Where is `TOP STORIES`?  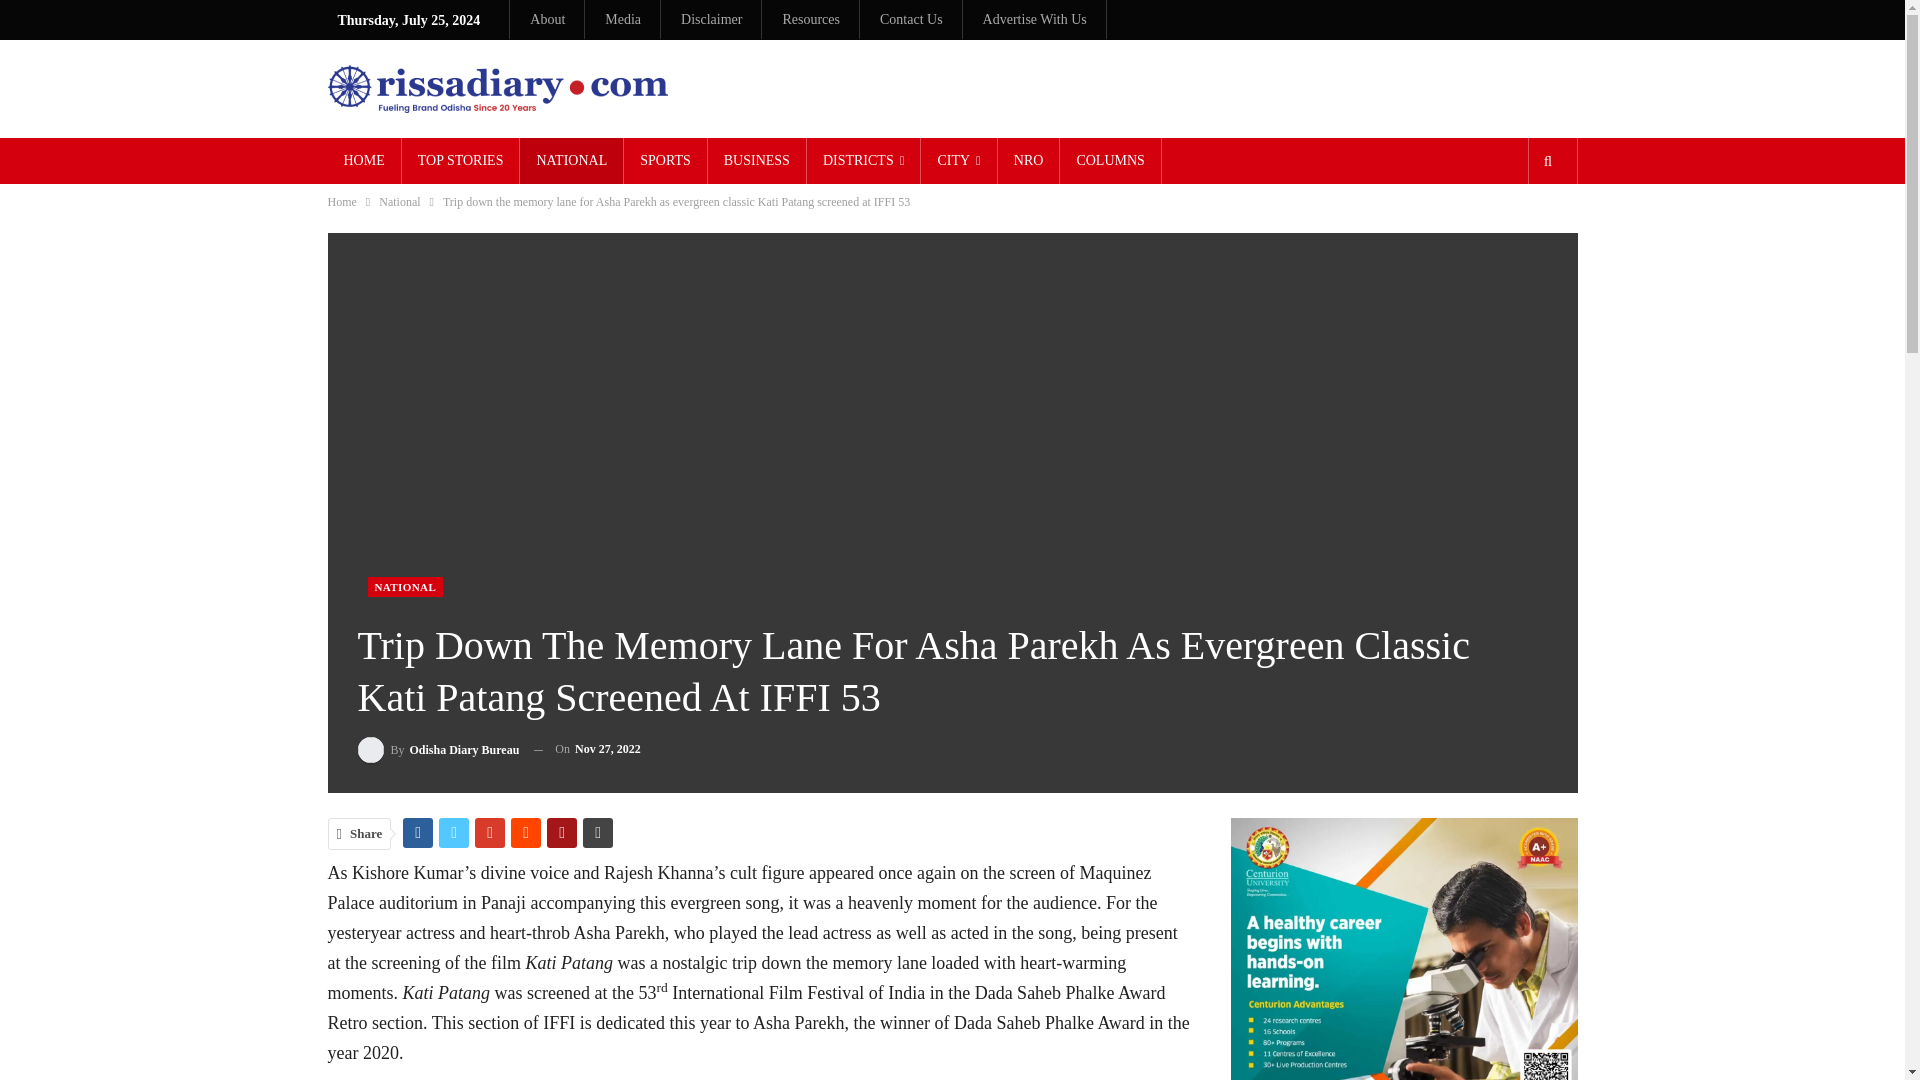
TOP STORIES is located at coordinates (460, 160).